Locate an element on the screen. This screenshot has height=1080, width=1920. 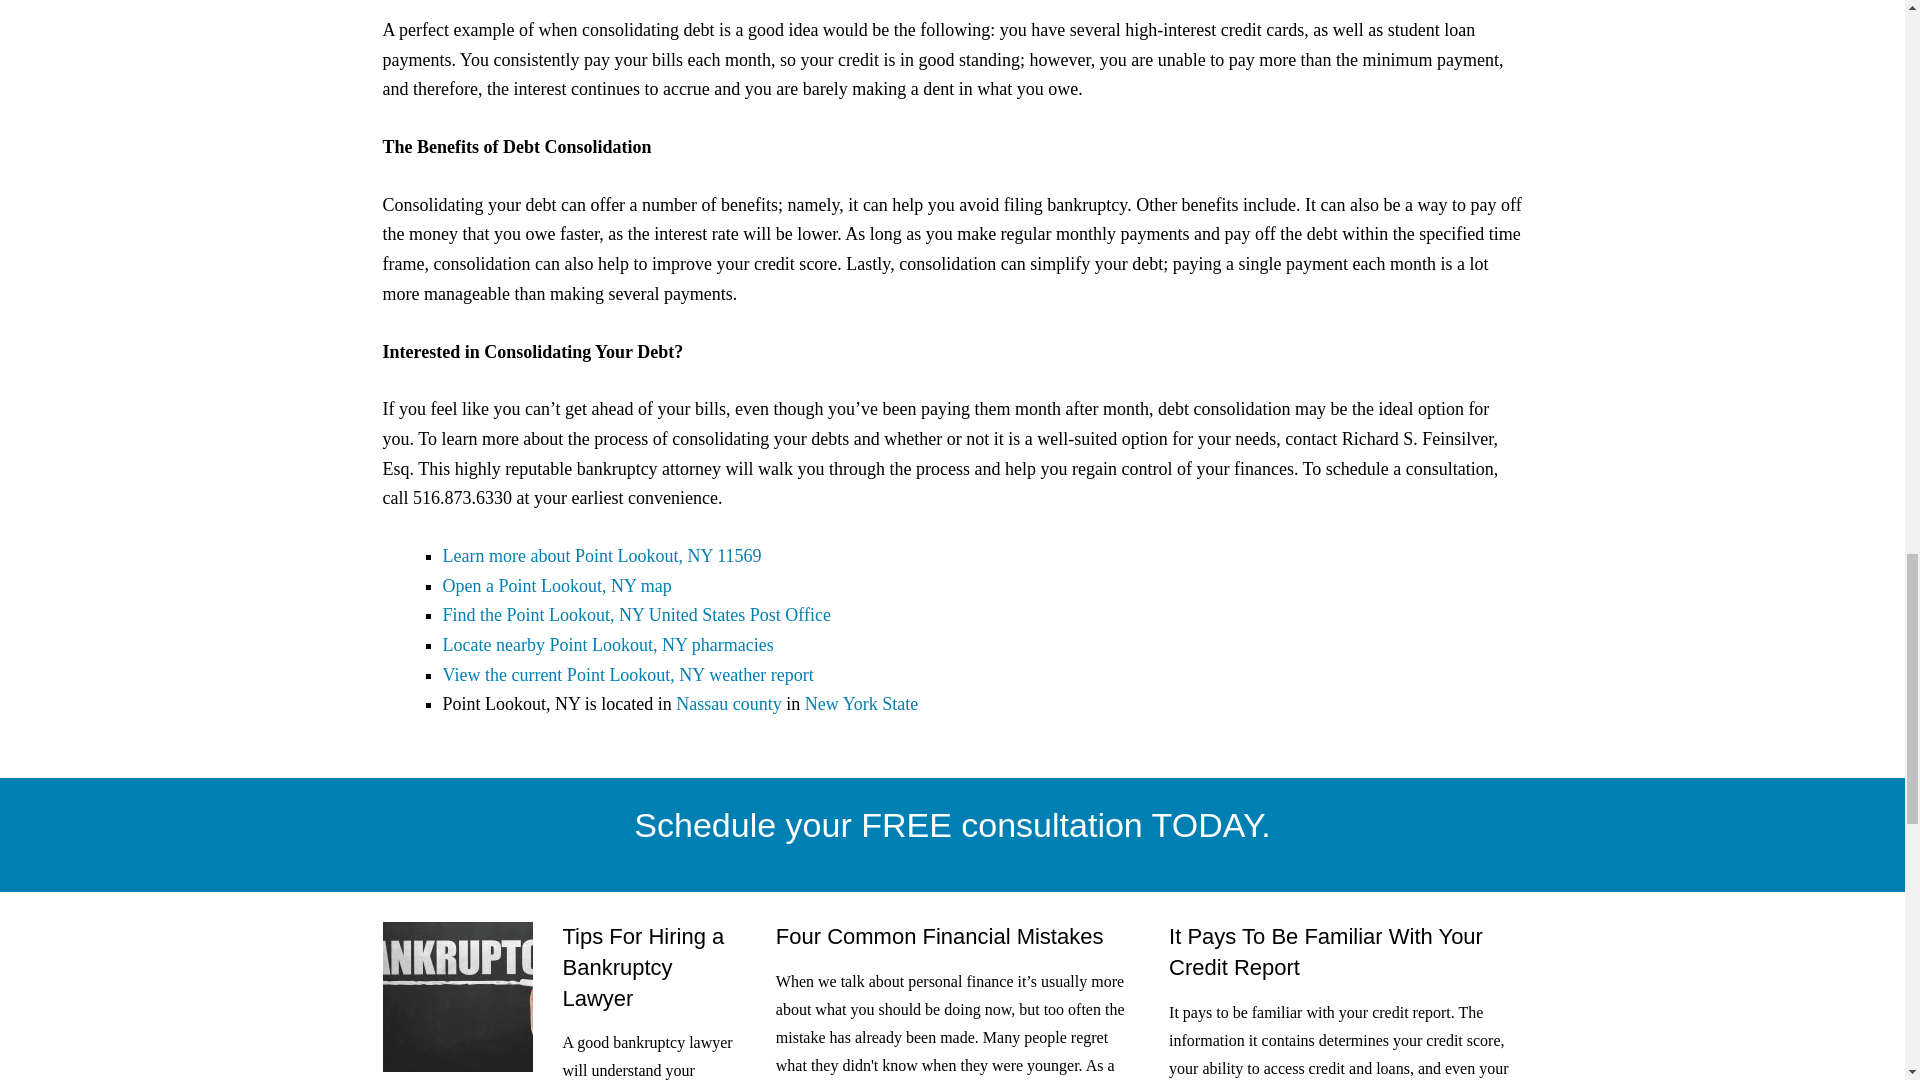
Four Common Financial Mistakes is located at coordinates (940, 936).